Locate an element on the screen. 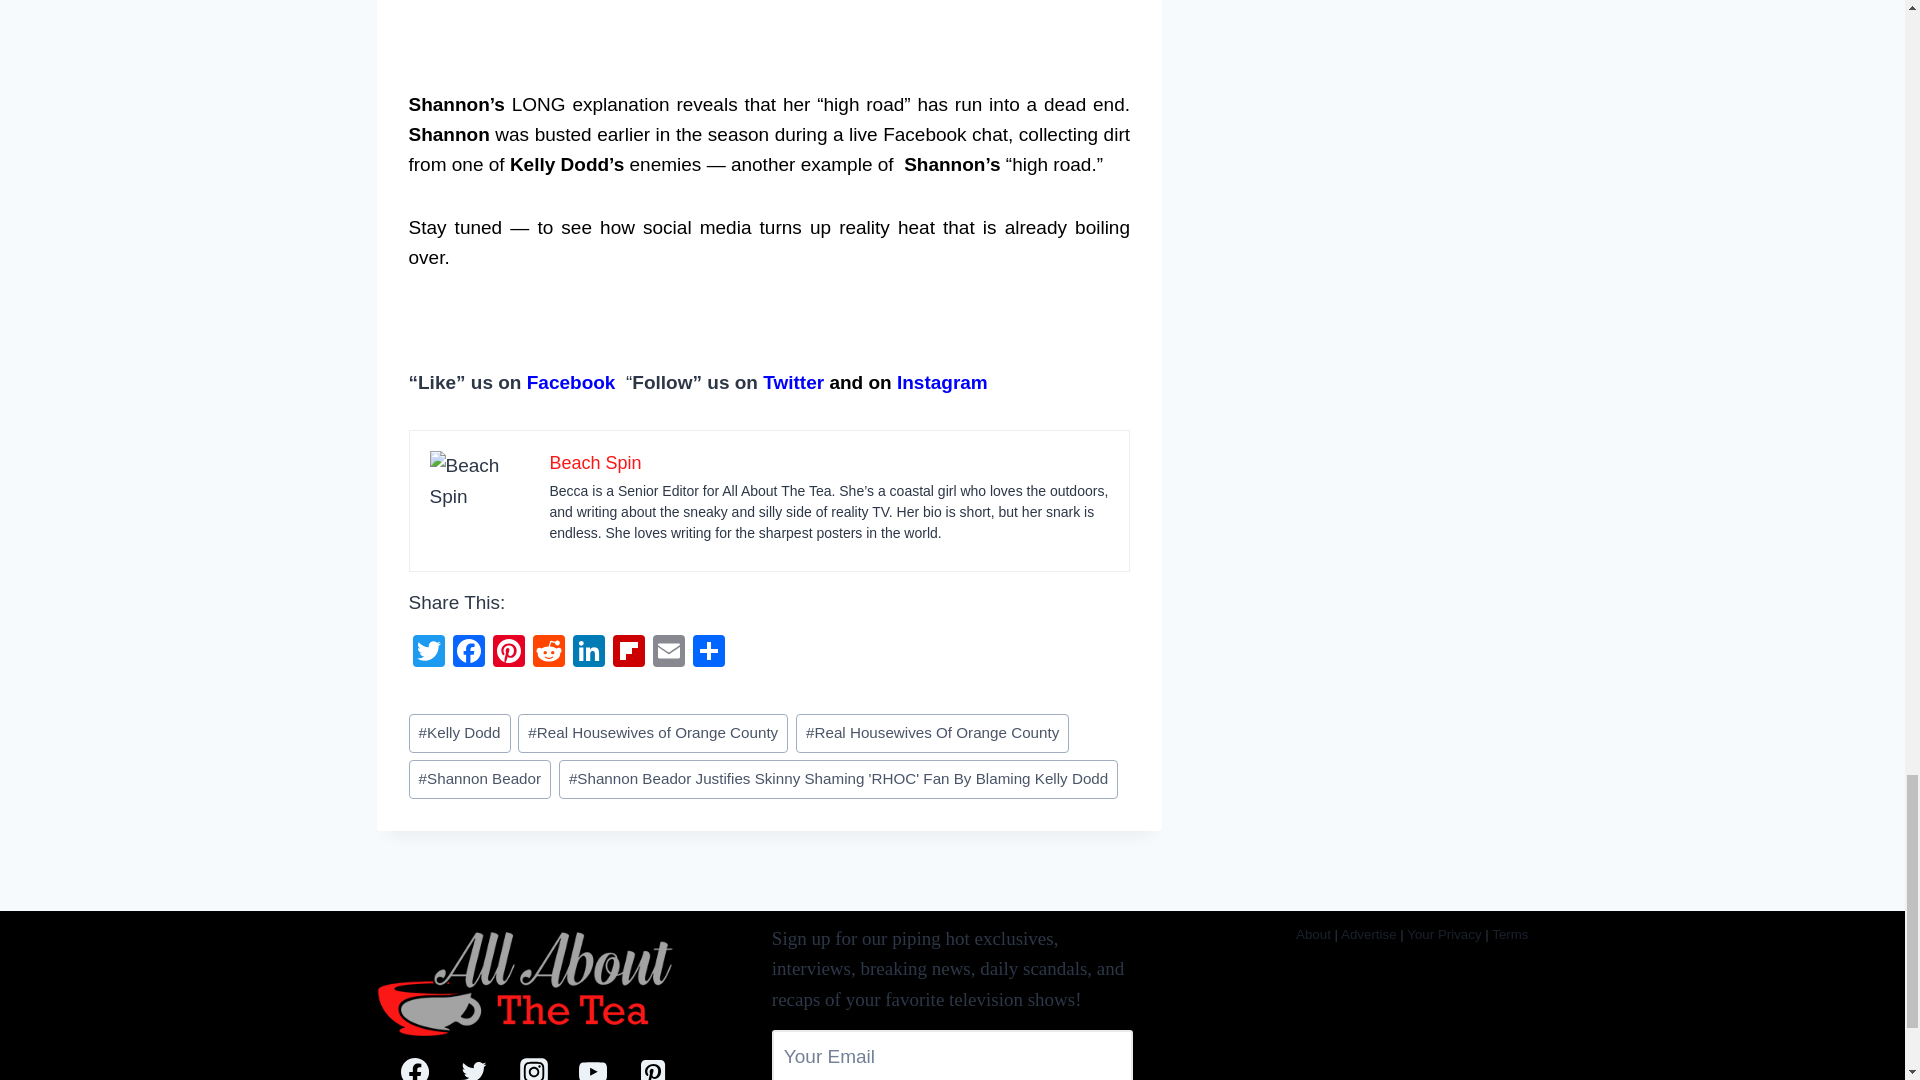 The height and width of the screenshot is (1080, 1920). Facebook is located at coordinates (571, 382).